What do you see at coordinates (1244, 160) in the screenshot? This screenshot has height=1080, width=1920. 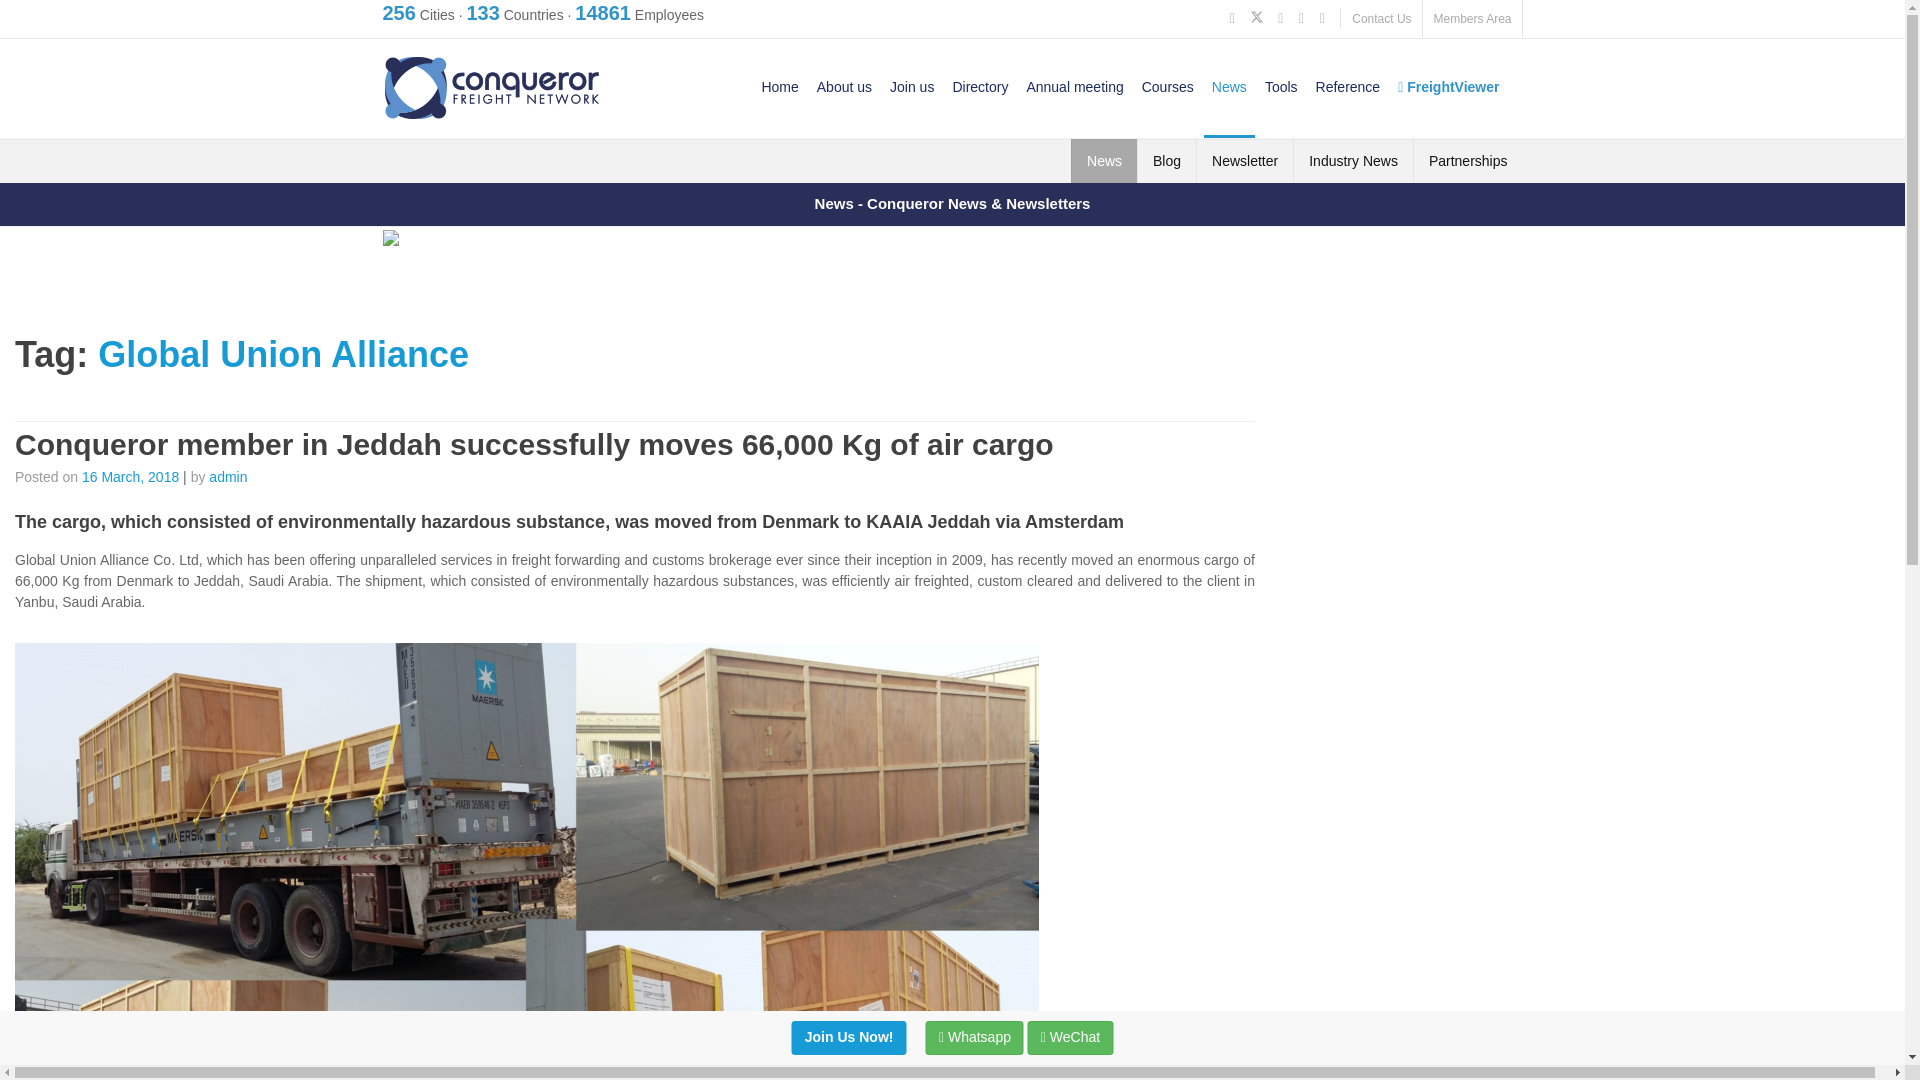 I see `Newsletter` at bounding box center [1244, 160].